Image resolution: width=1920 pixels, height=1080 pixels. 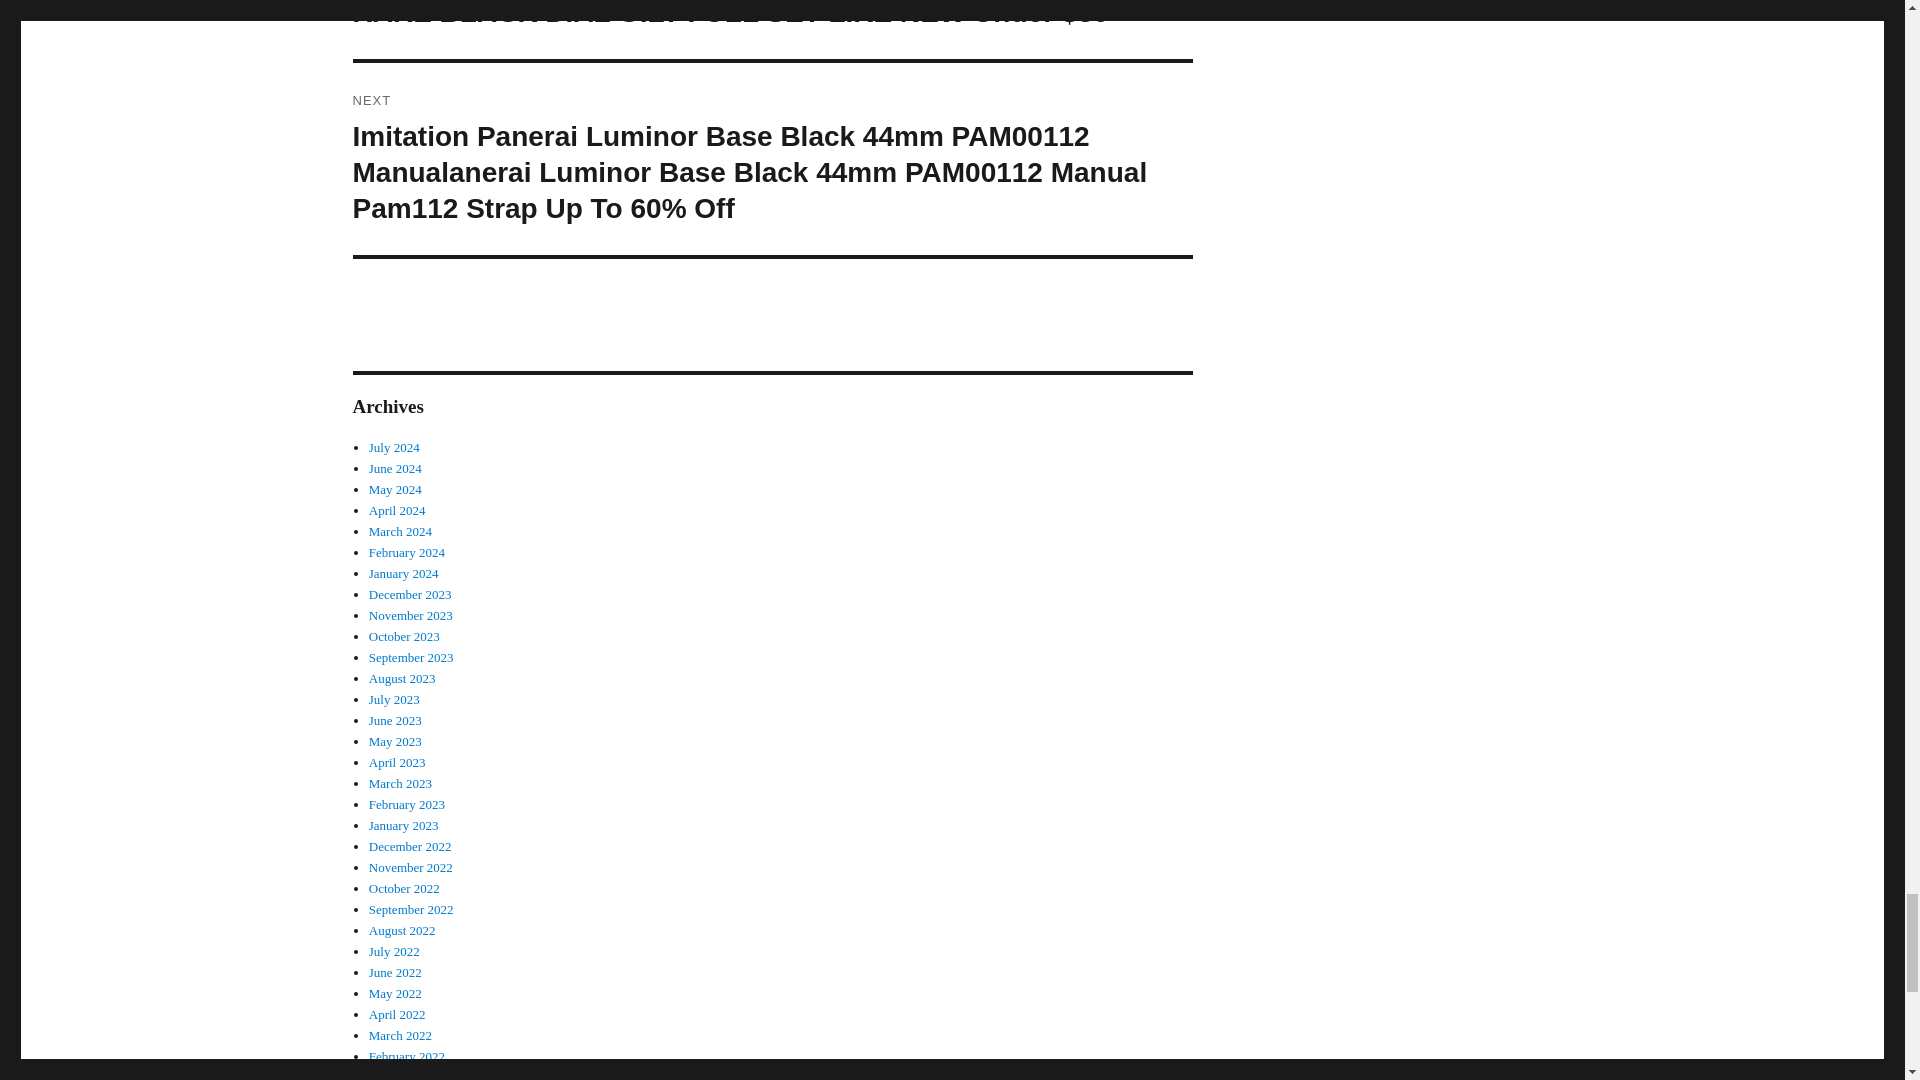 What do you see at coordinates (404, 636) in the screenshot?
I see `October 2023` at bounding box center [404, 636].